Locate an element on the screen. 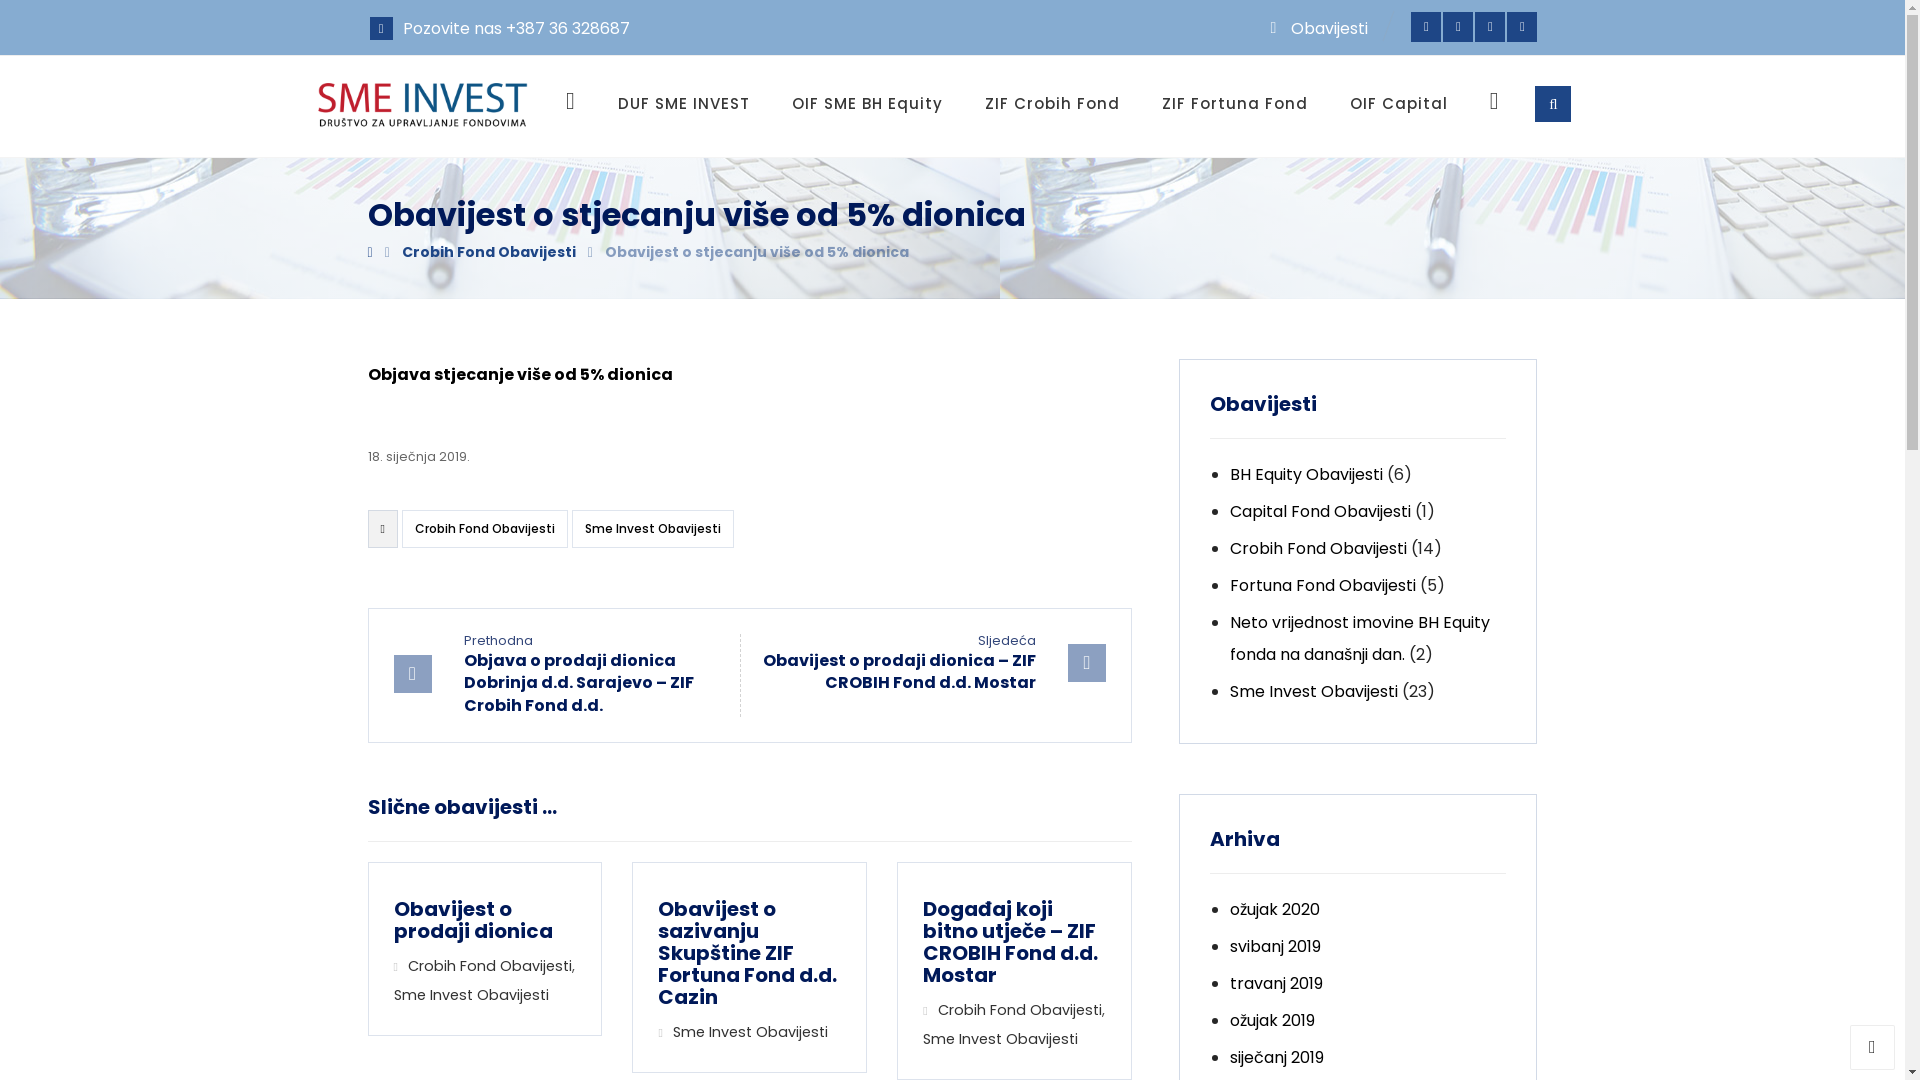 Image resolution: width=1920 pixels, height=1080 pixels. Crobih Fond Obavijesti is located at coordinates (490, 966).